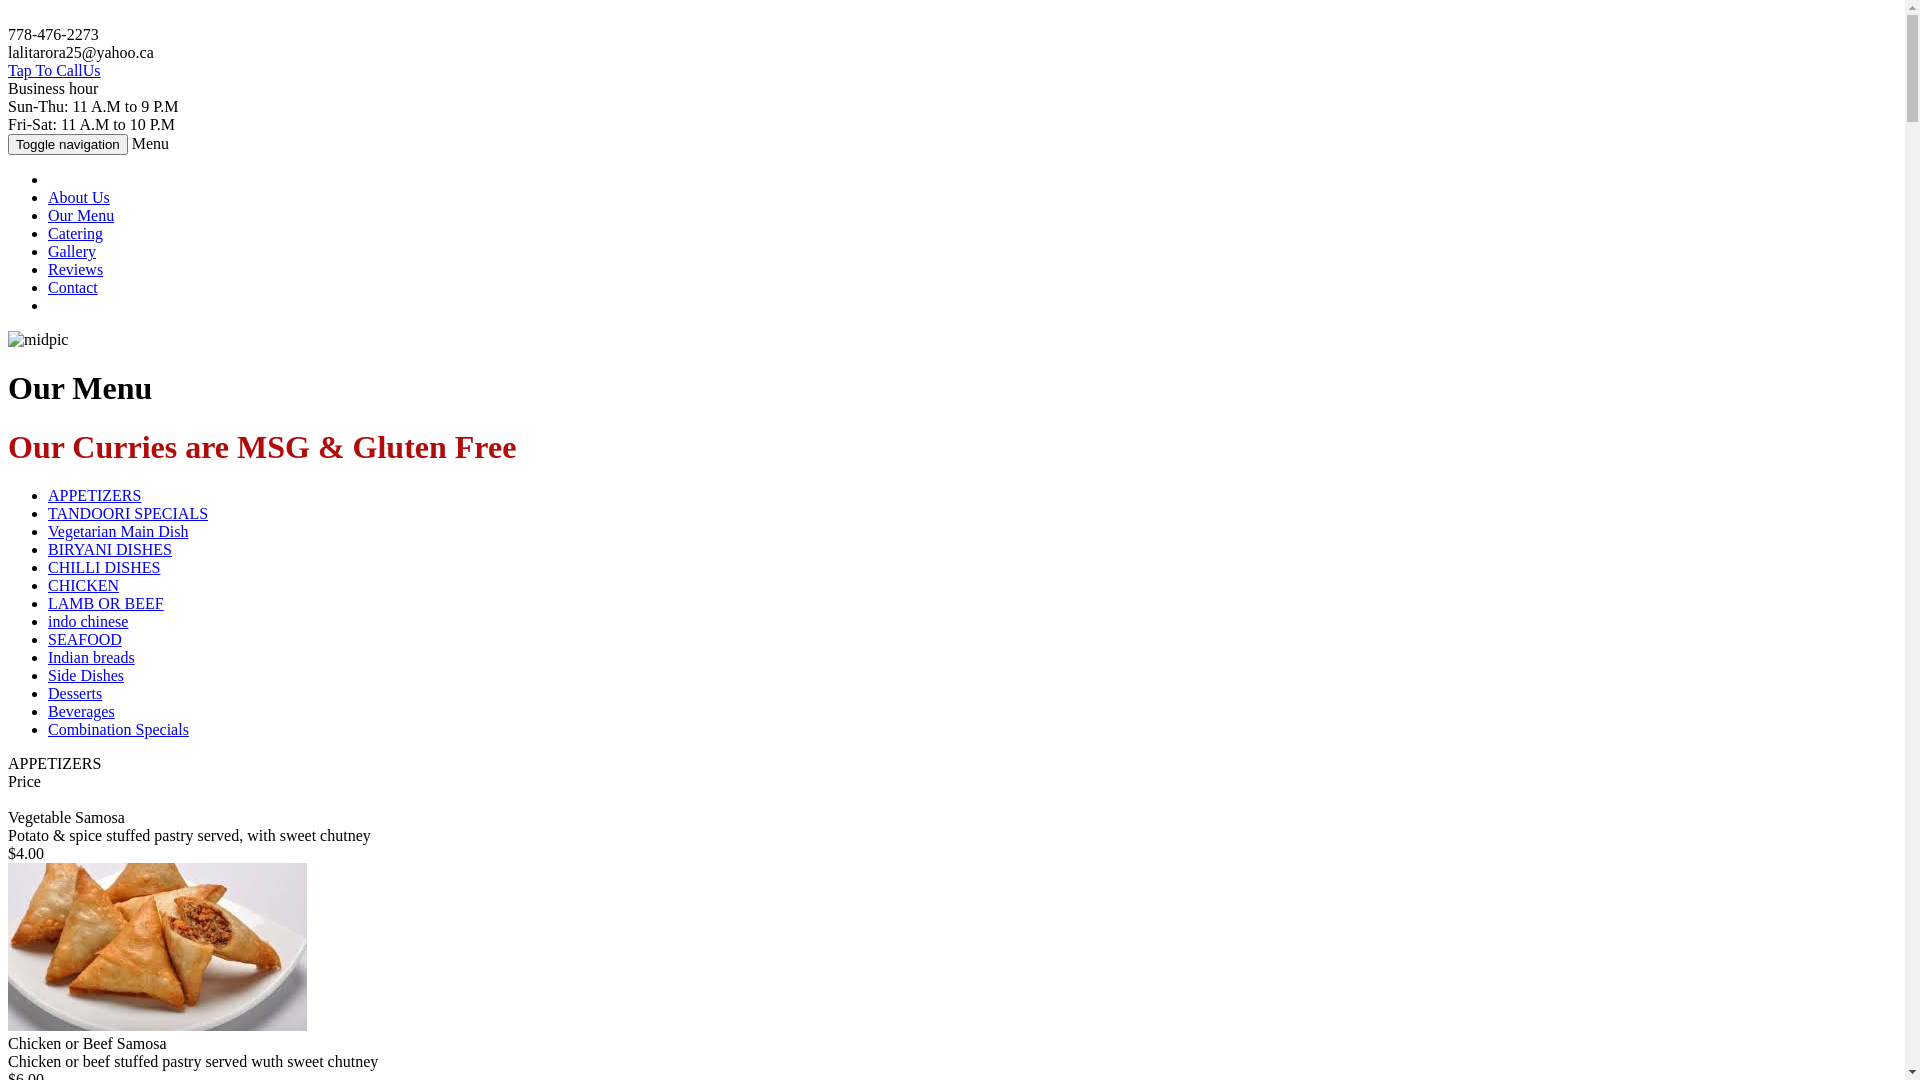  Describe the element at coordinates (72, 252) in the screenshot. I see `Gallery` at that location.